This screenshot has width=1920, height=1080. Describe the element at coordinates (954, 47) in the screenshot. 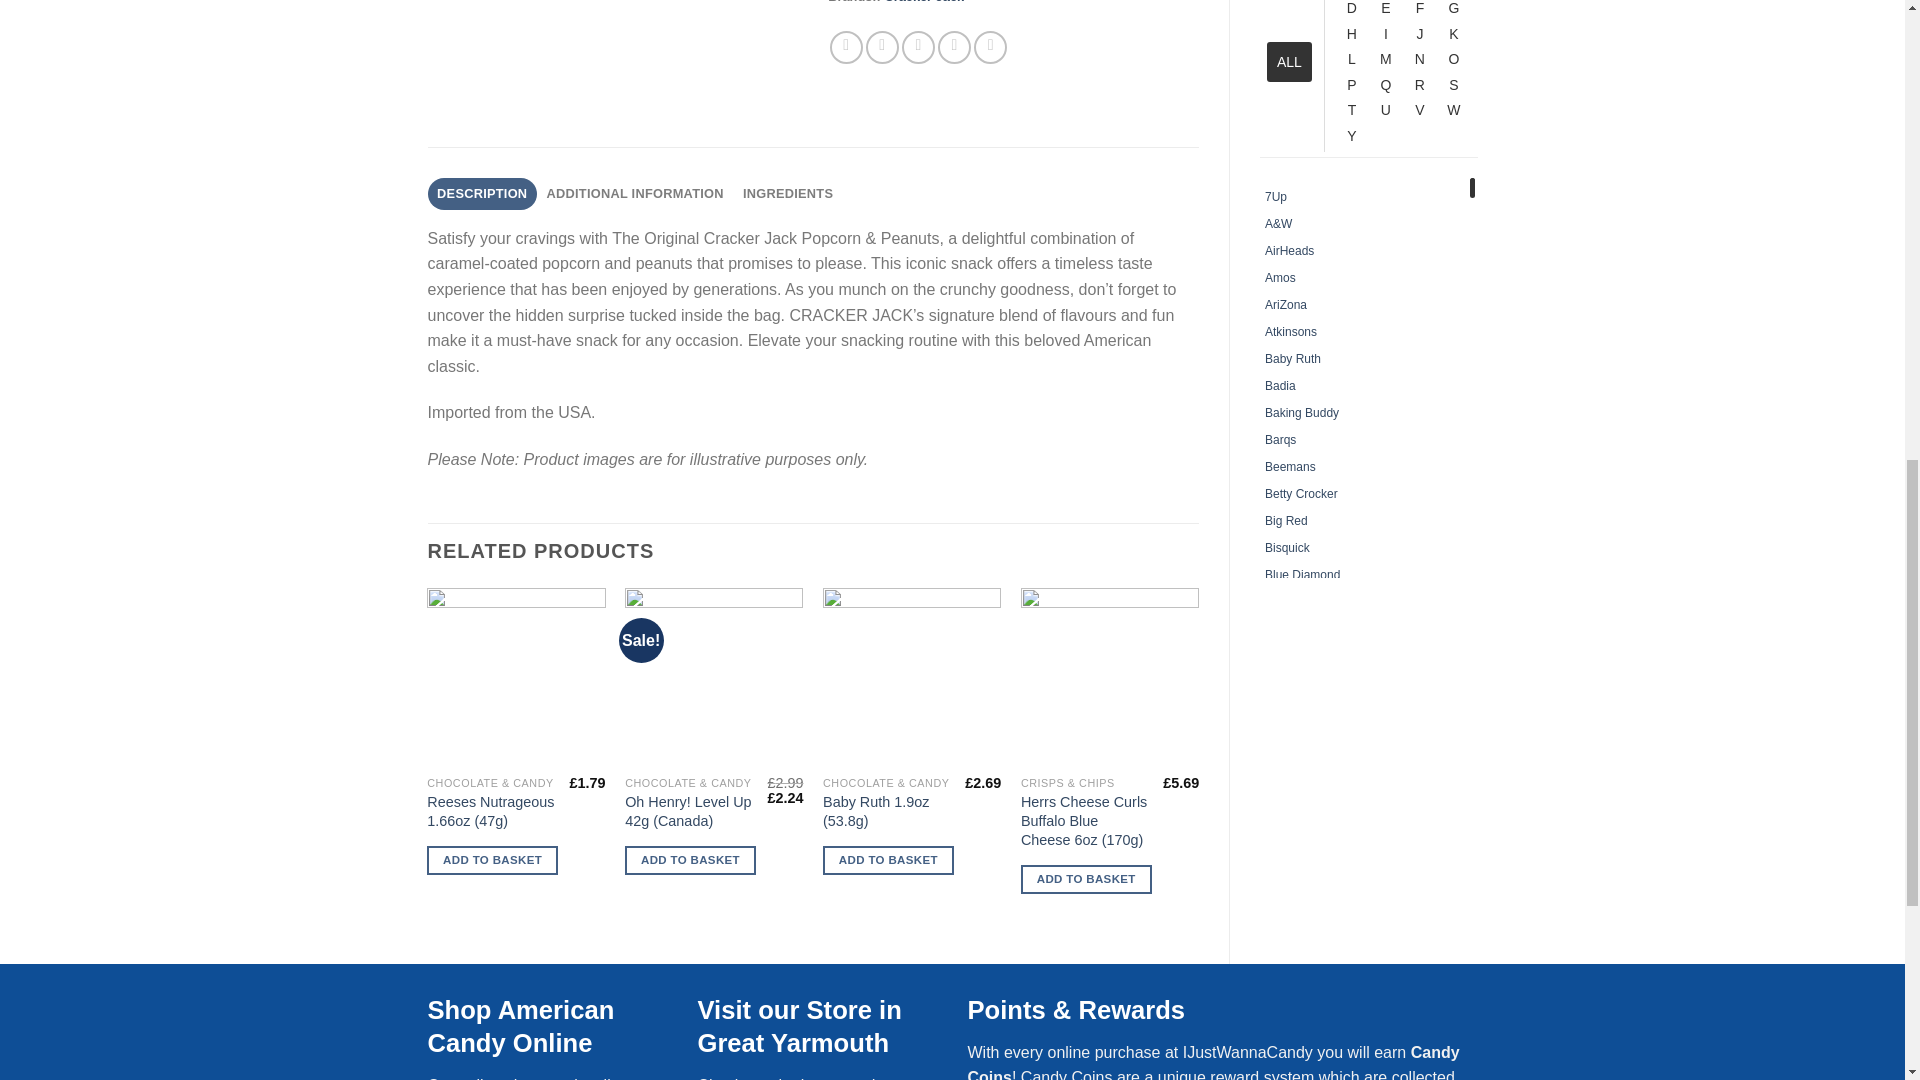

I see `Pin on Pinterest` at that location.